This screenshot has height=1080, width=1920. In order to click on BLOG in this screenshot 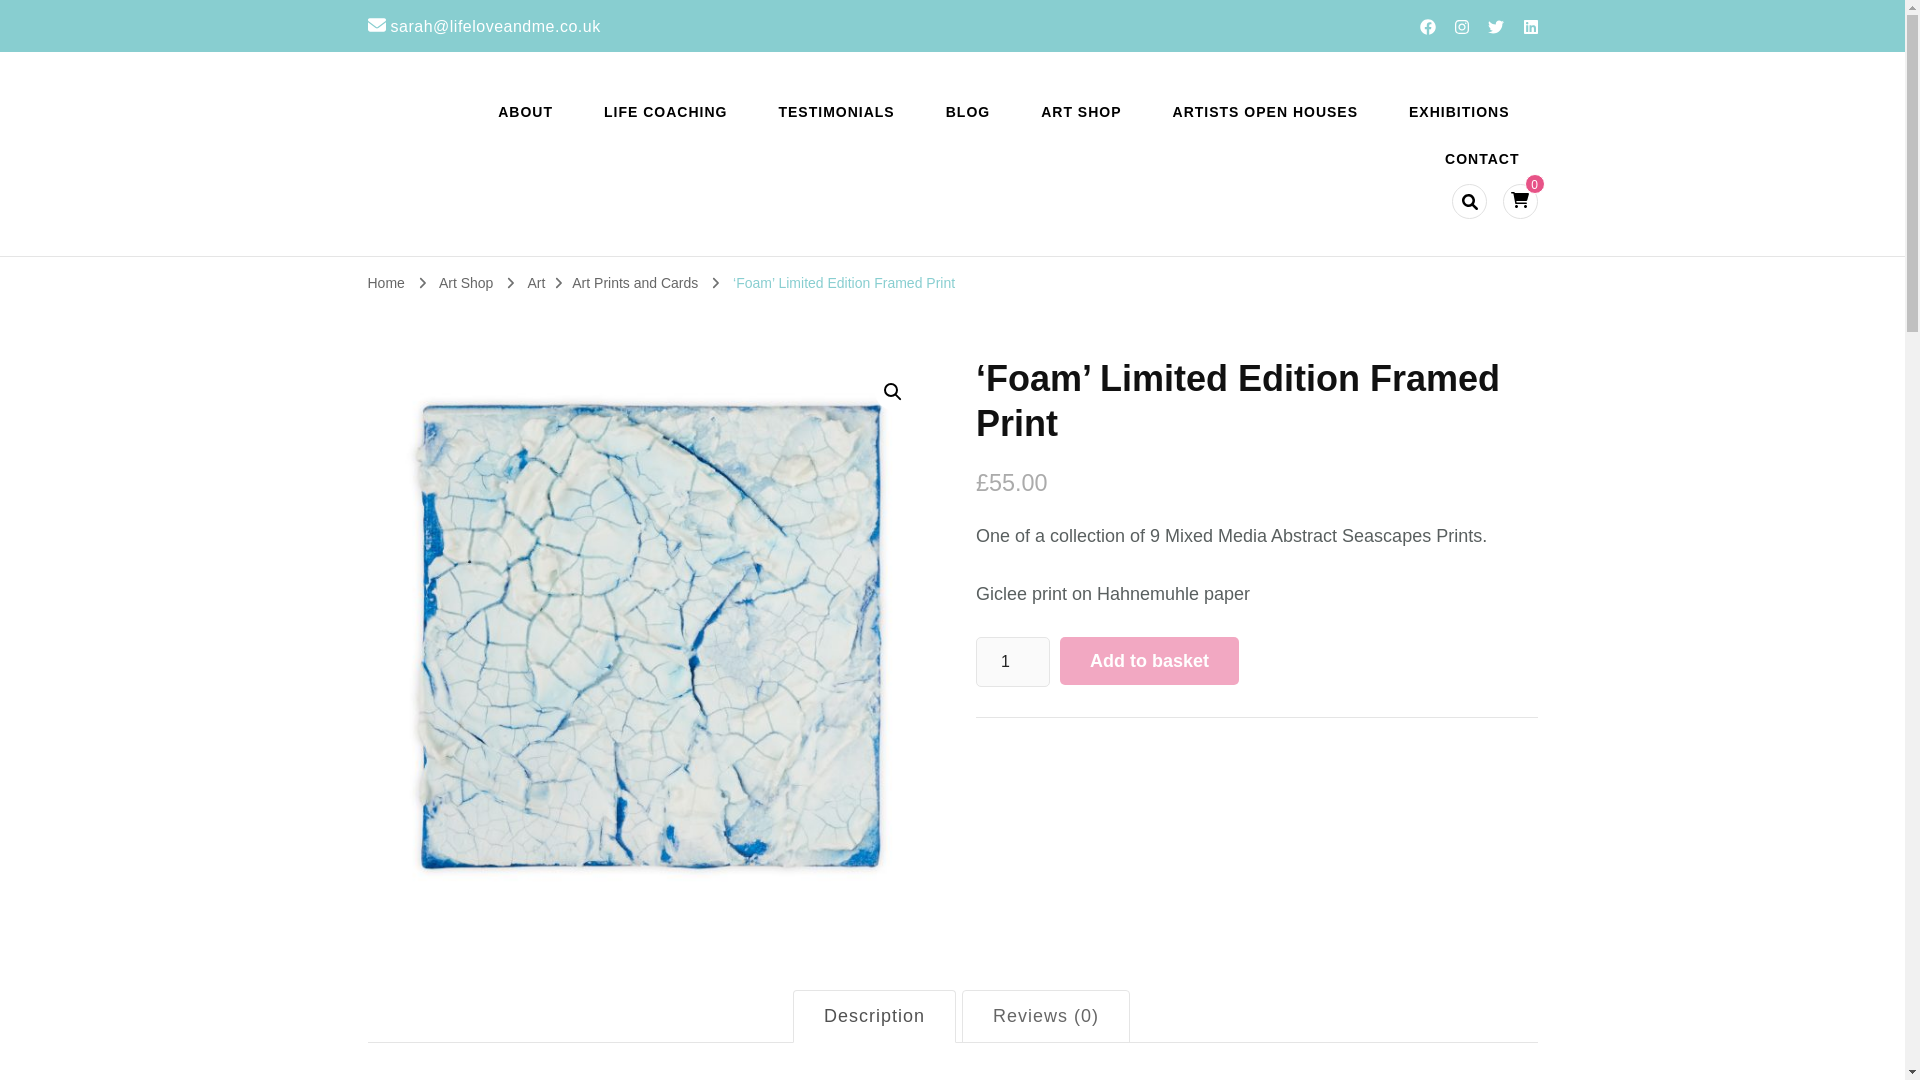, I will do `click(968, 112)`.